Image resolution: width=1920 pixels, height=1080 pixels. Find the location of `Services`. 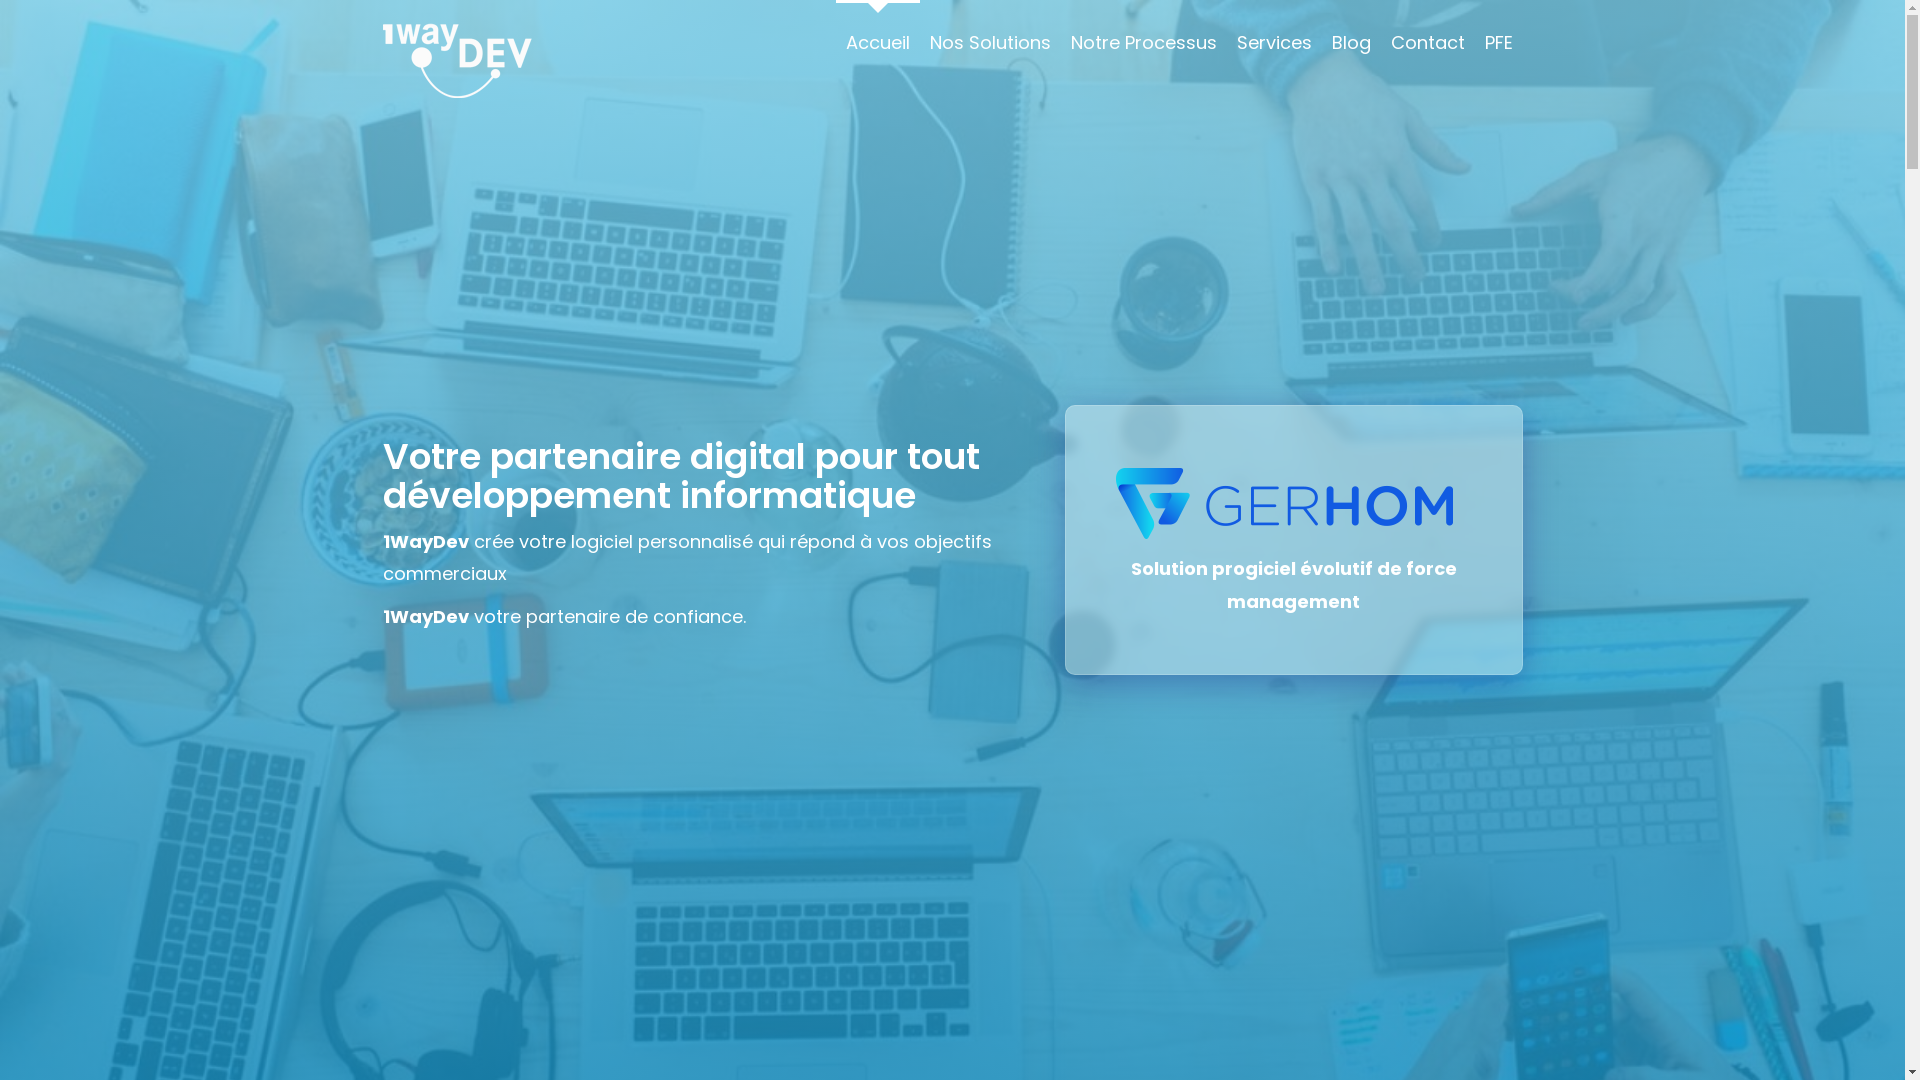

Services is located at coordinates (1274, 42).